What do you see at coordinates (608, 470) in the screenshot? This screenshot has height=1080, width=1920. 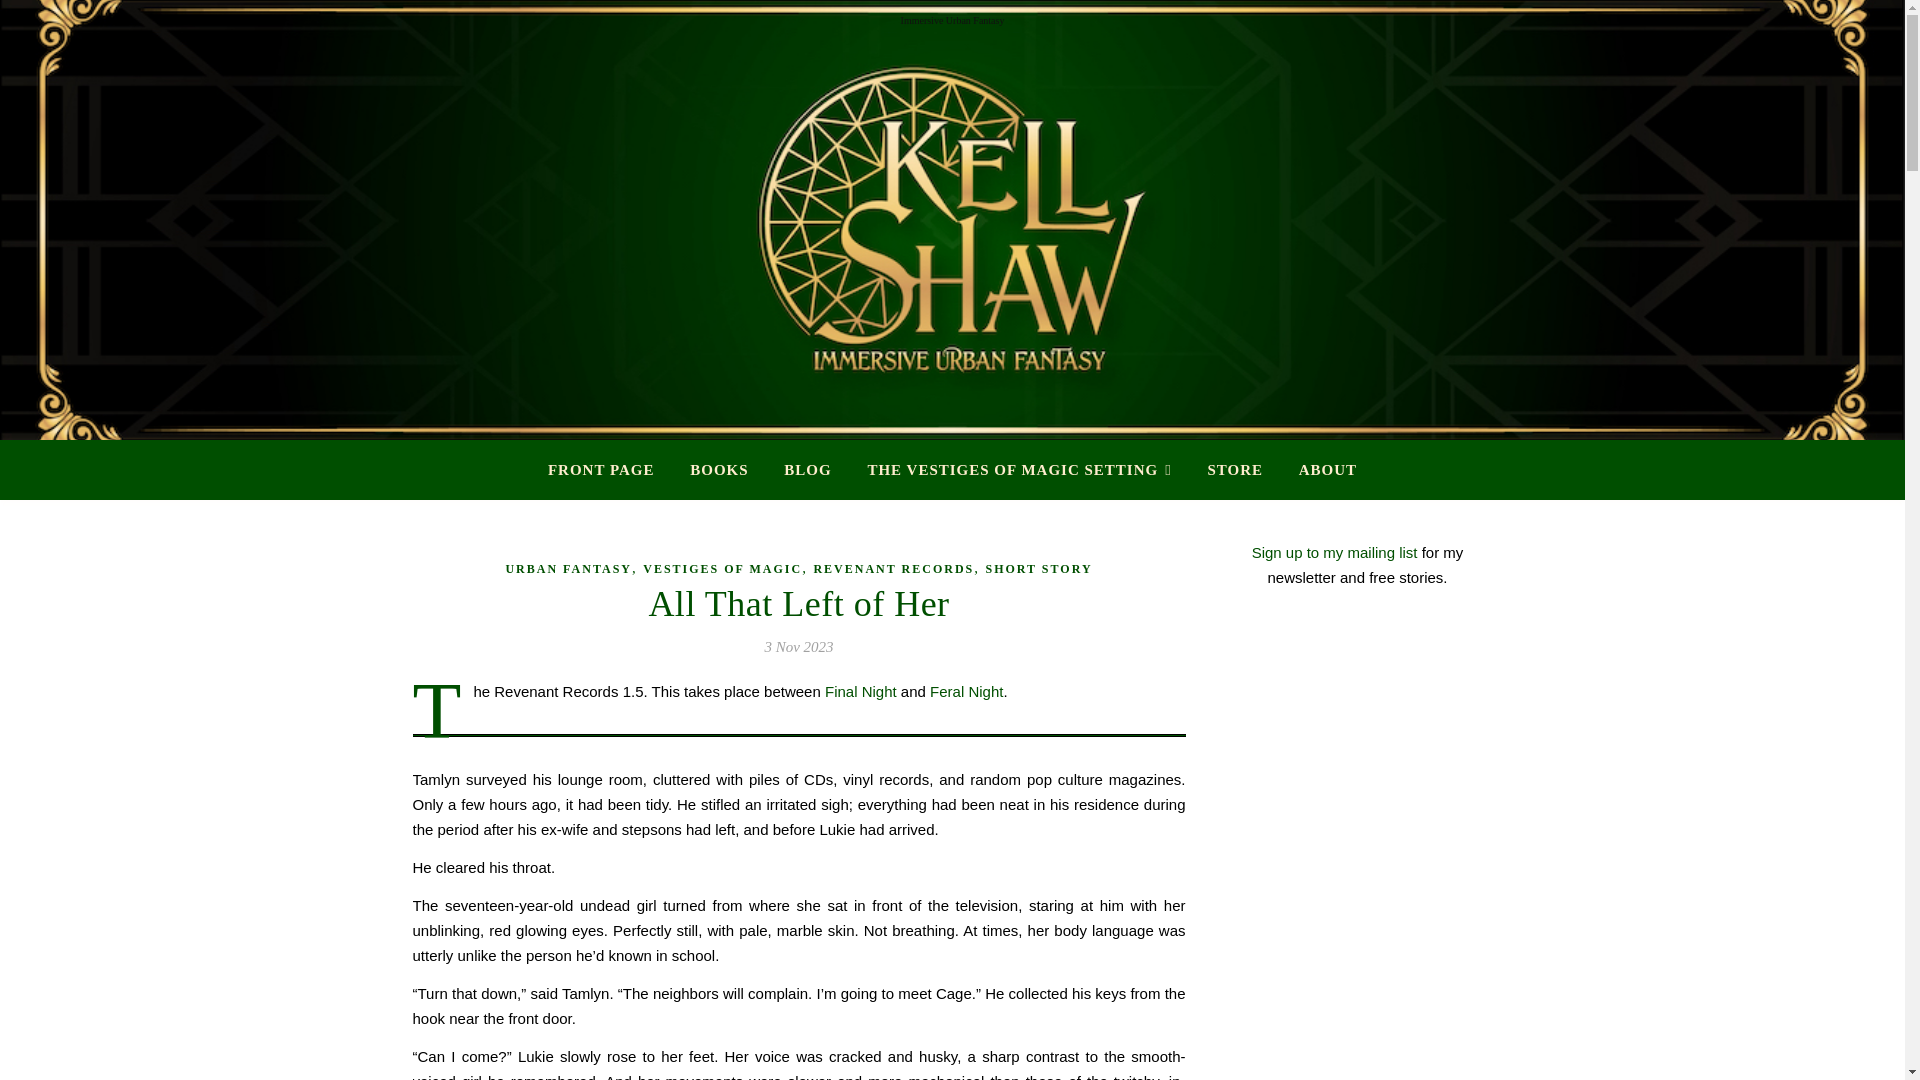 I see `FRONT PAGE` at bounding box center [608, 470].